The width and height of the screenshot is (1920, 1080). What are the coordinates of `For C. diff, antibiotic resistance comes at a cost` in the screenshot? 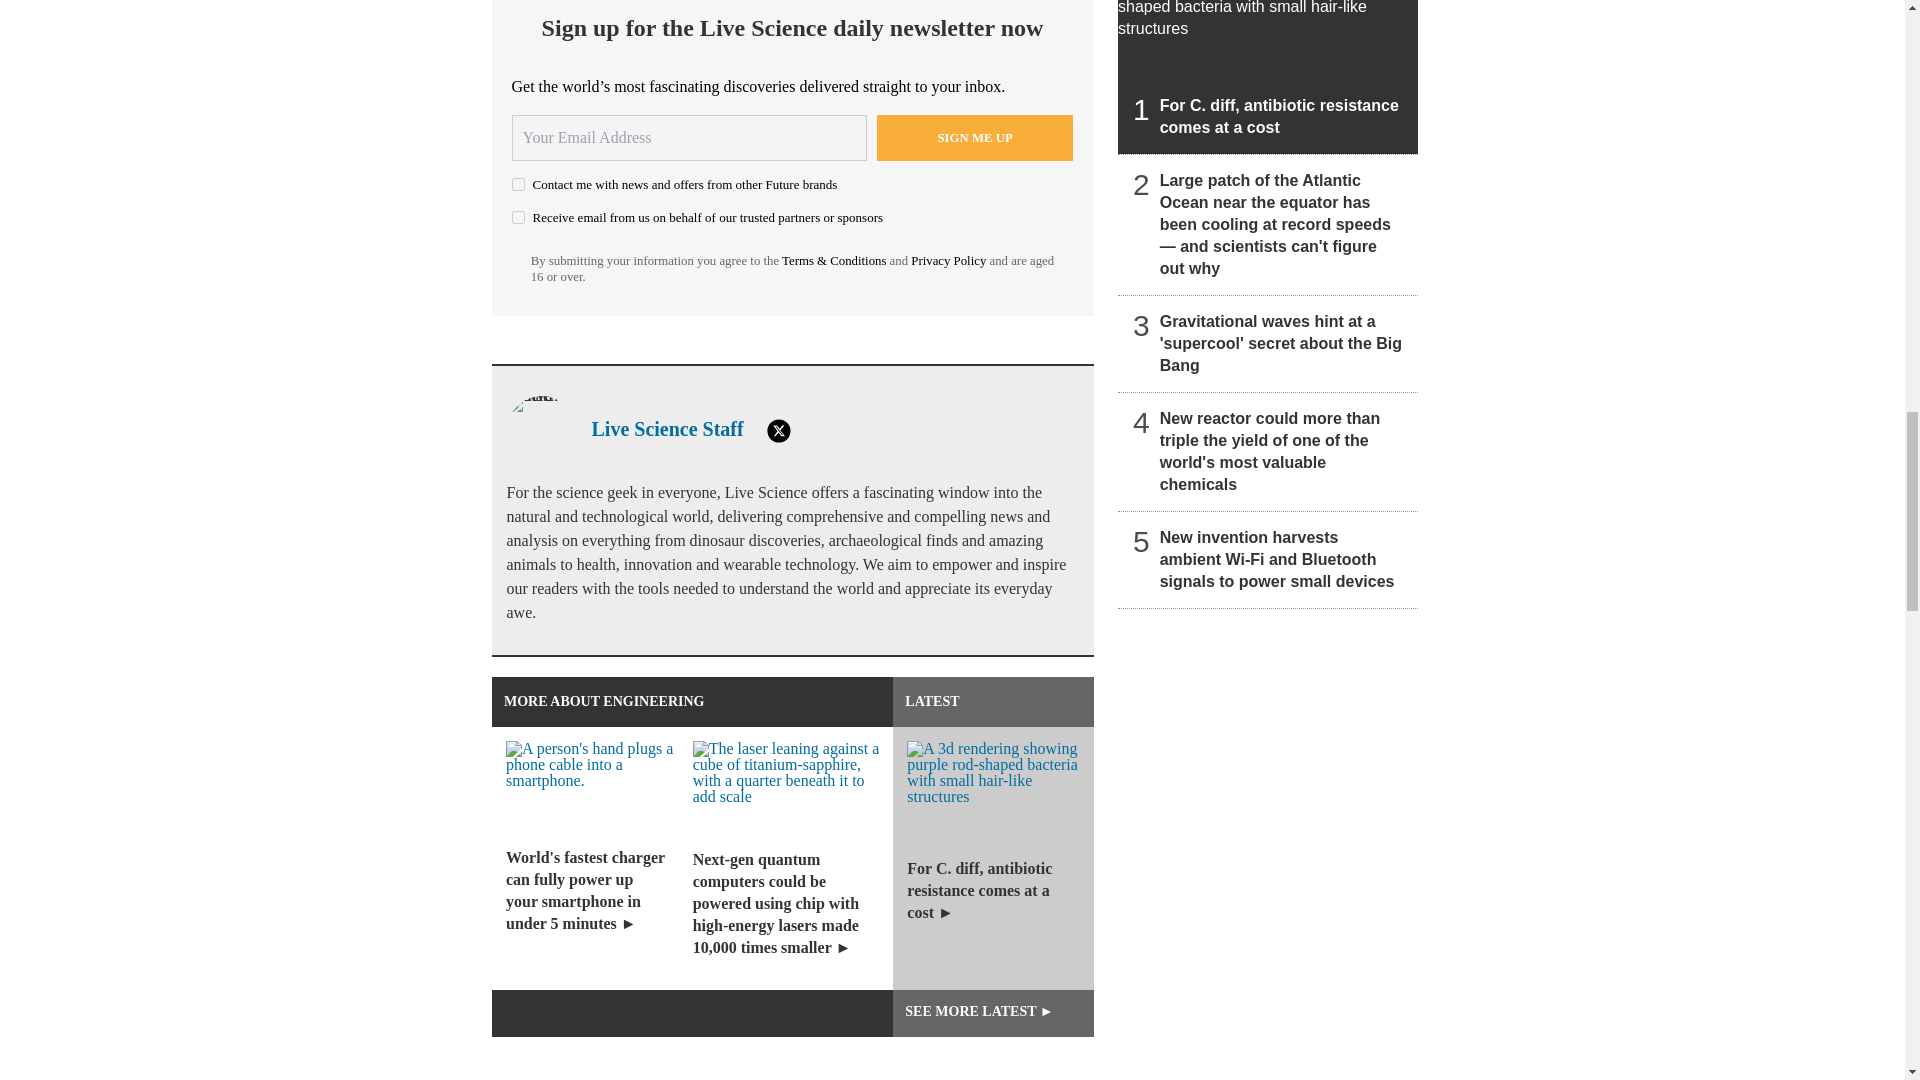 It's located at (1268, 77).